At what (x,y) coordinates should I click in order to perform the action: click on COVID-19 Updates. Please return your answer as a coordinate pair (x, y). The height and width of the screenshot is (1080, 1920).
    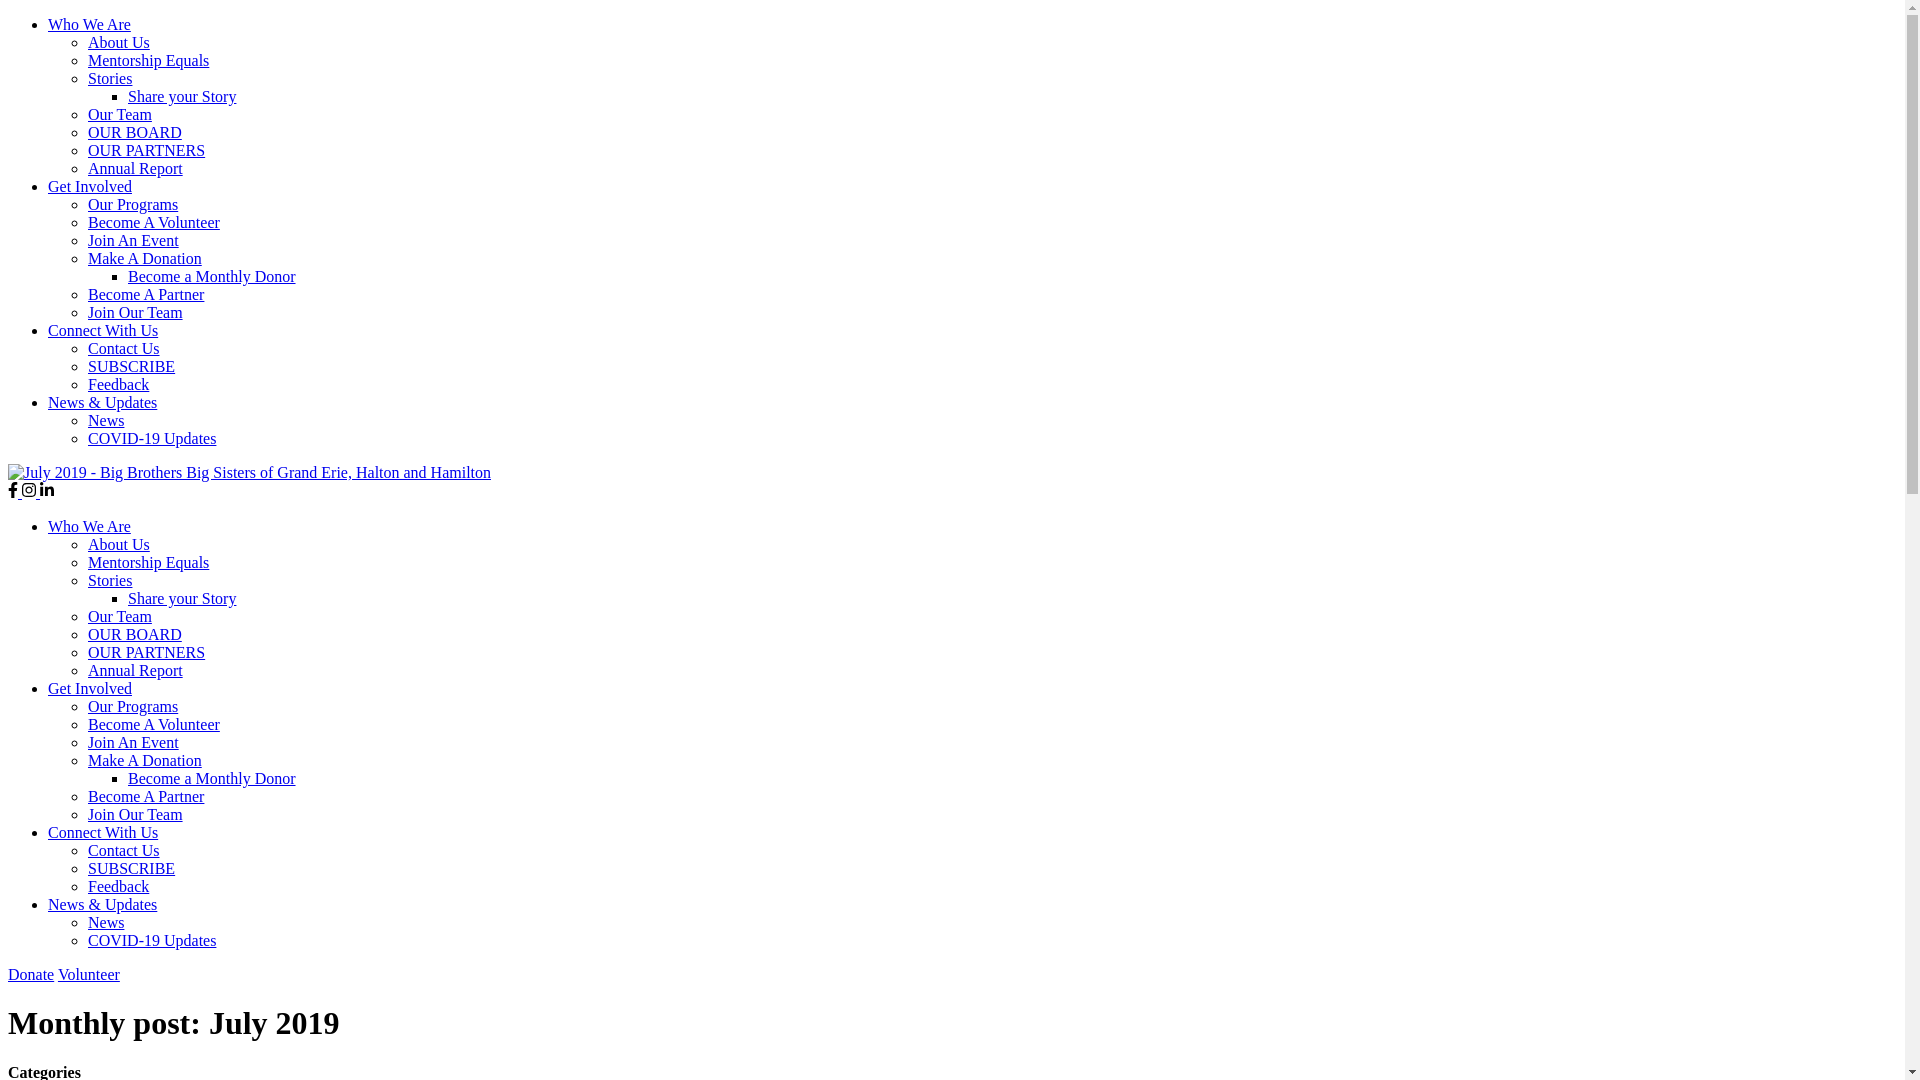
    Looking at the image, I should click on (152, 438).